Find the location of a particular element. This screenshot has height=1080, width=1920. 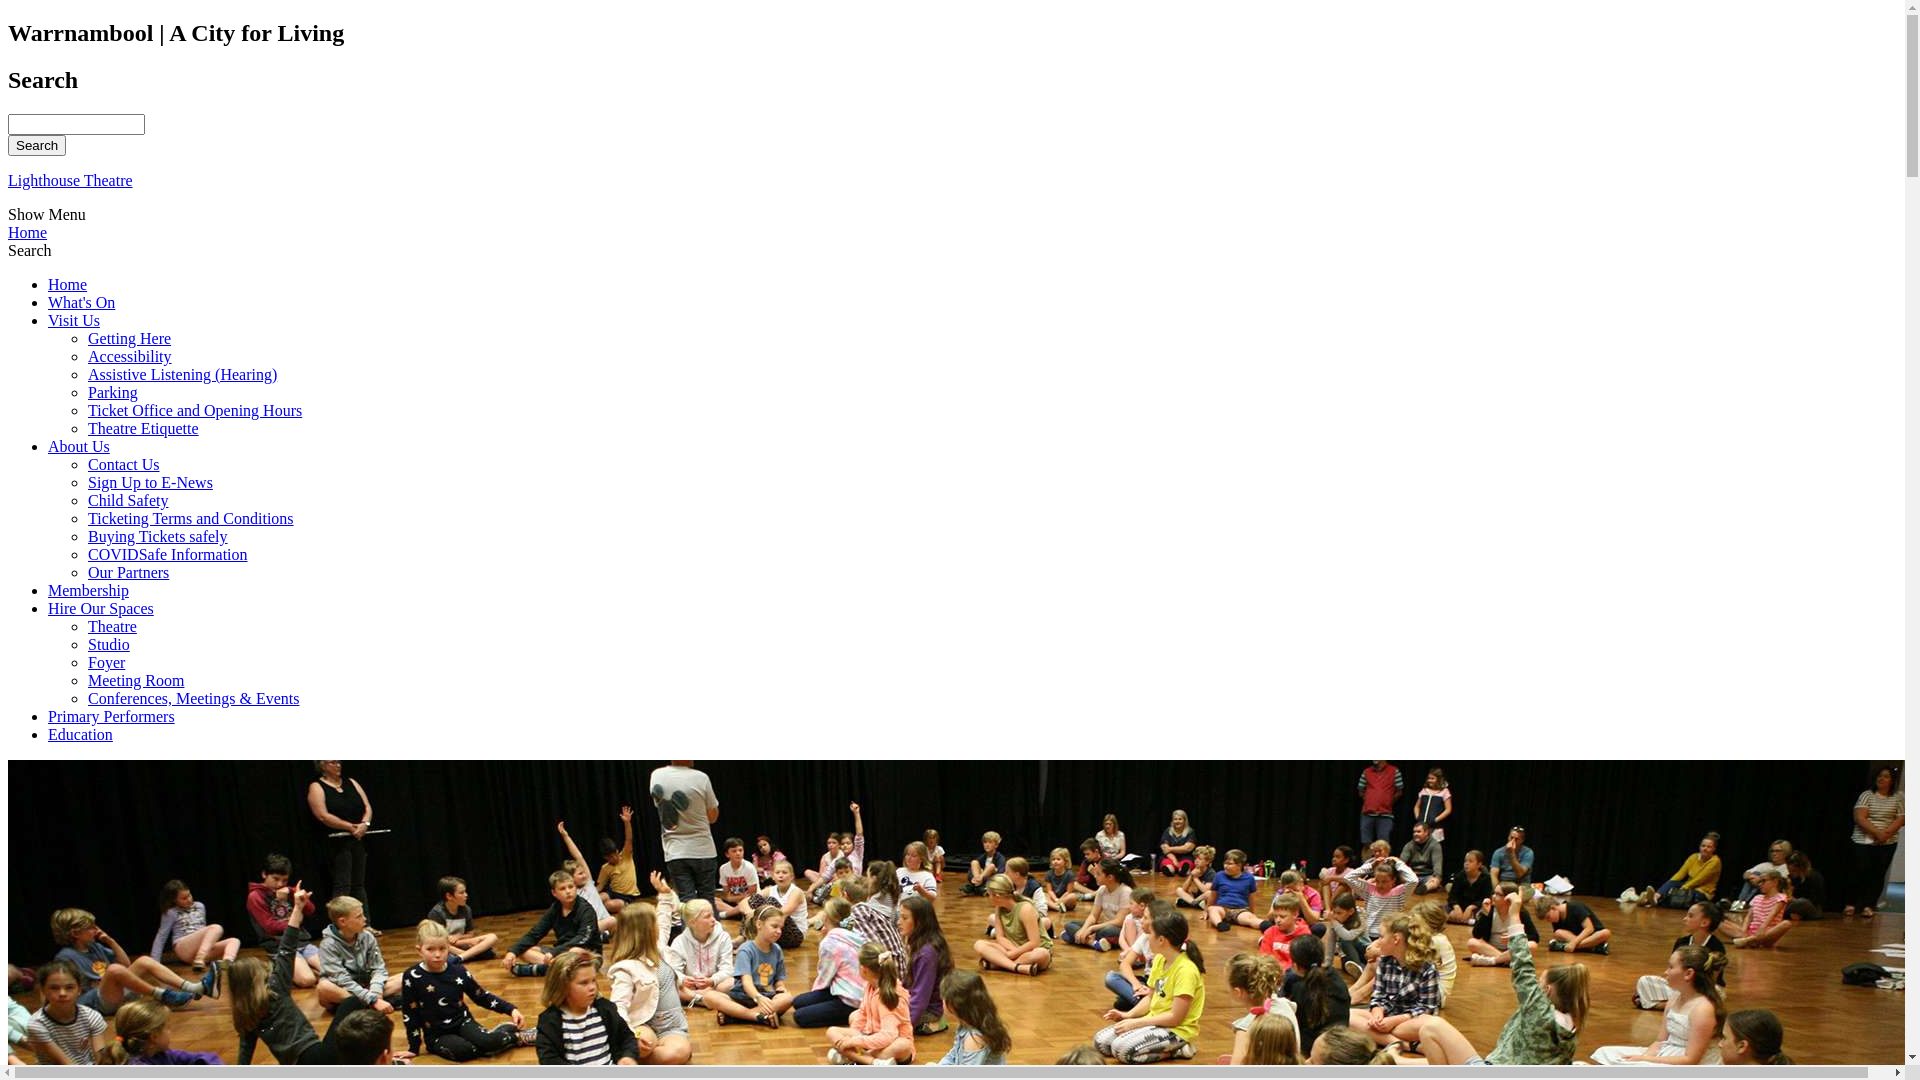

Assistive Listening (Hearing) is located at coordinates (182, 374).